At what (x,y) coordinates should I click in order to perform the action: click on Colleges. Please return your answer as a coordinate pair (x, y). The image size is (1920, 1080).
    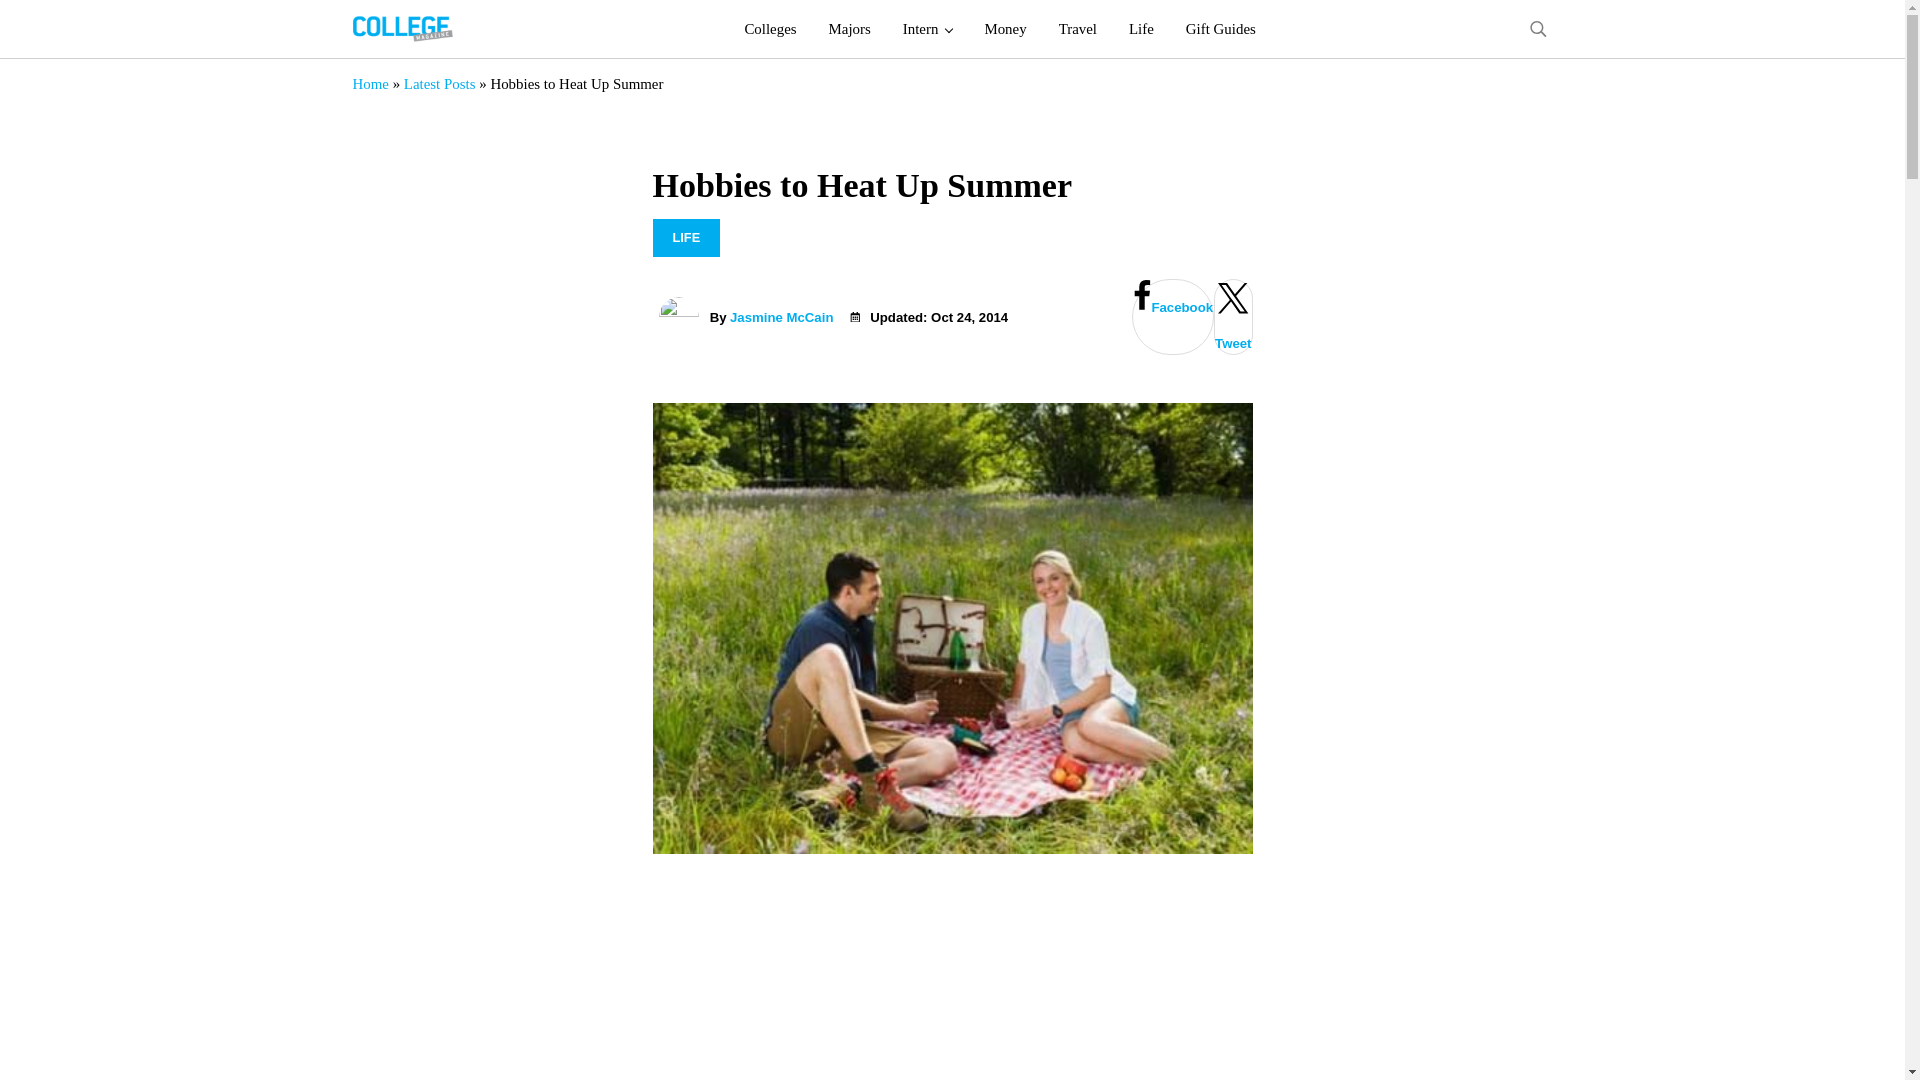
    Looking at the image, I should click on (770, 29).